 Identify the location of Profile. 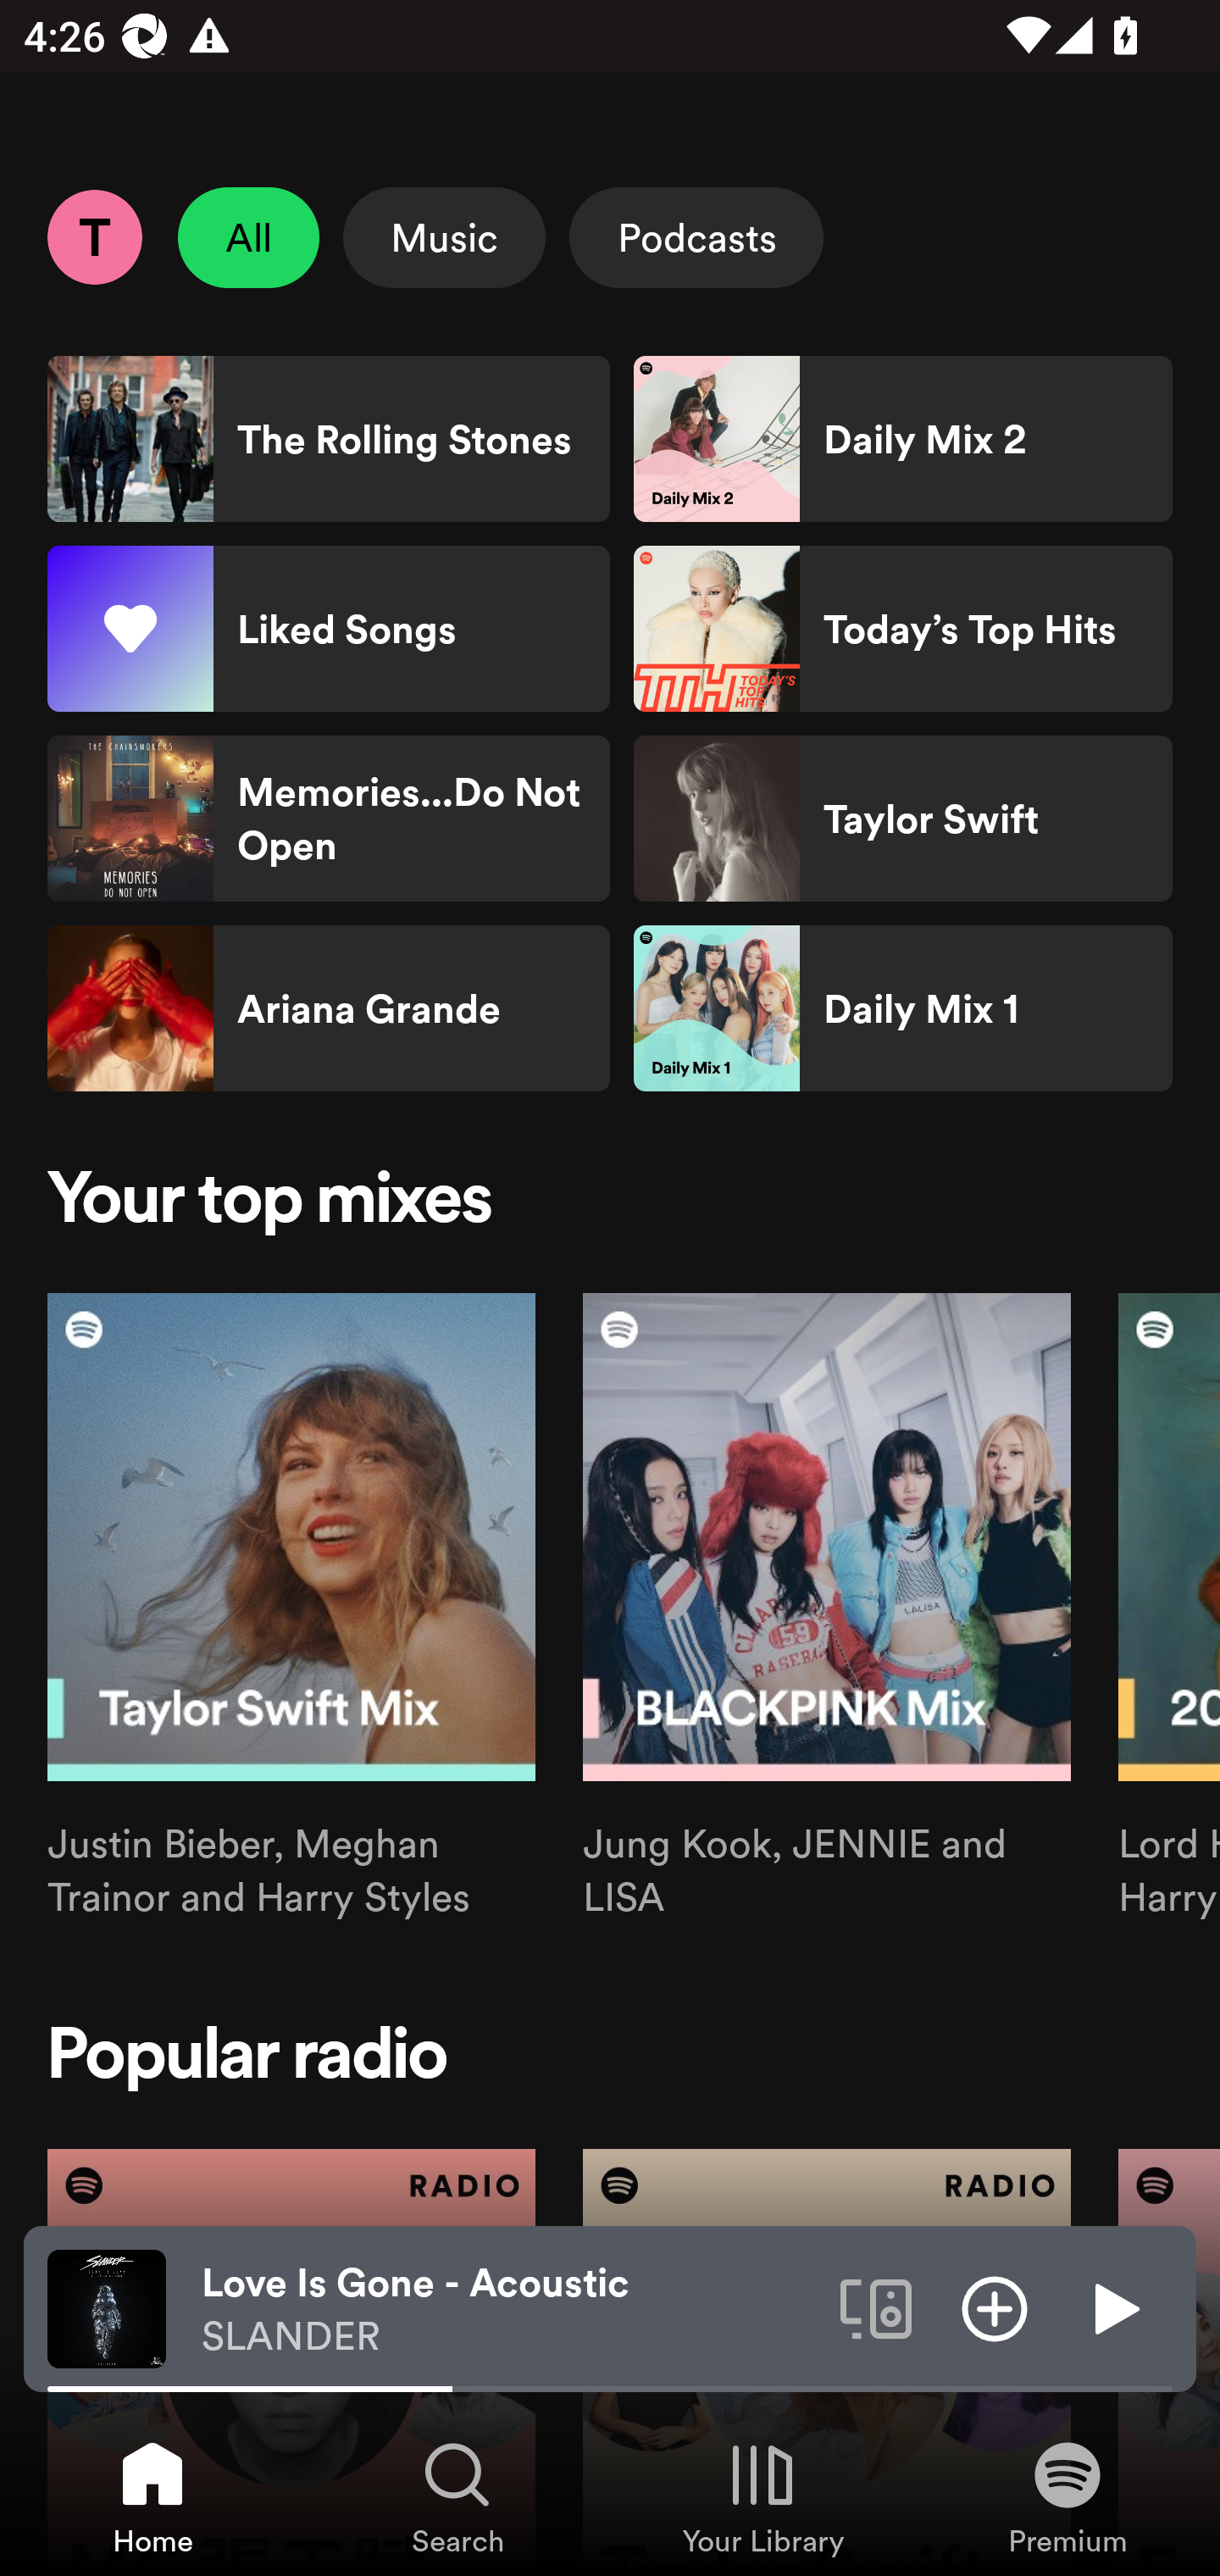
(94, 236).